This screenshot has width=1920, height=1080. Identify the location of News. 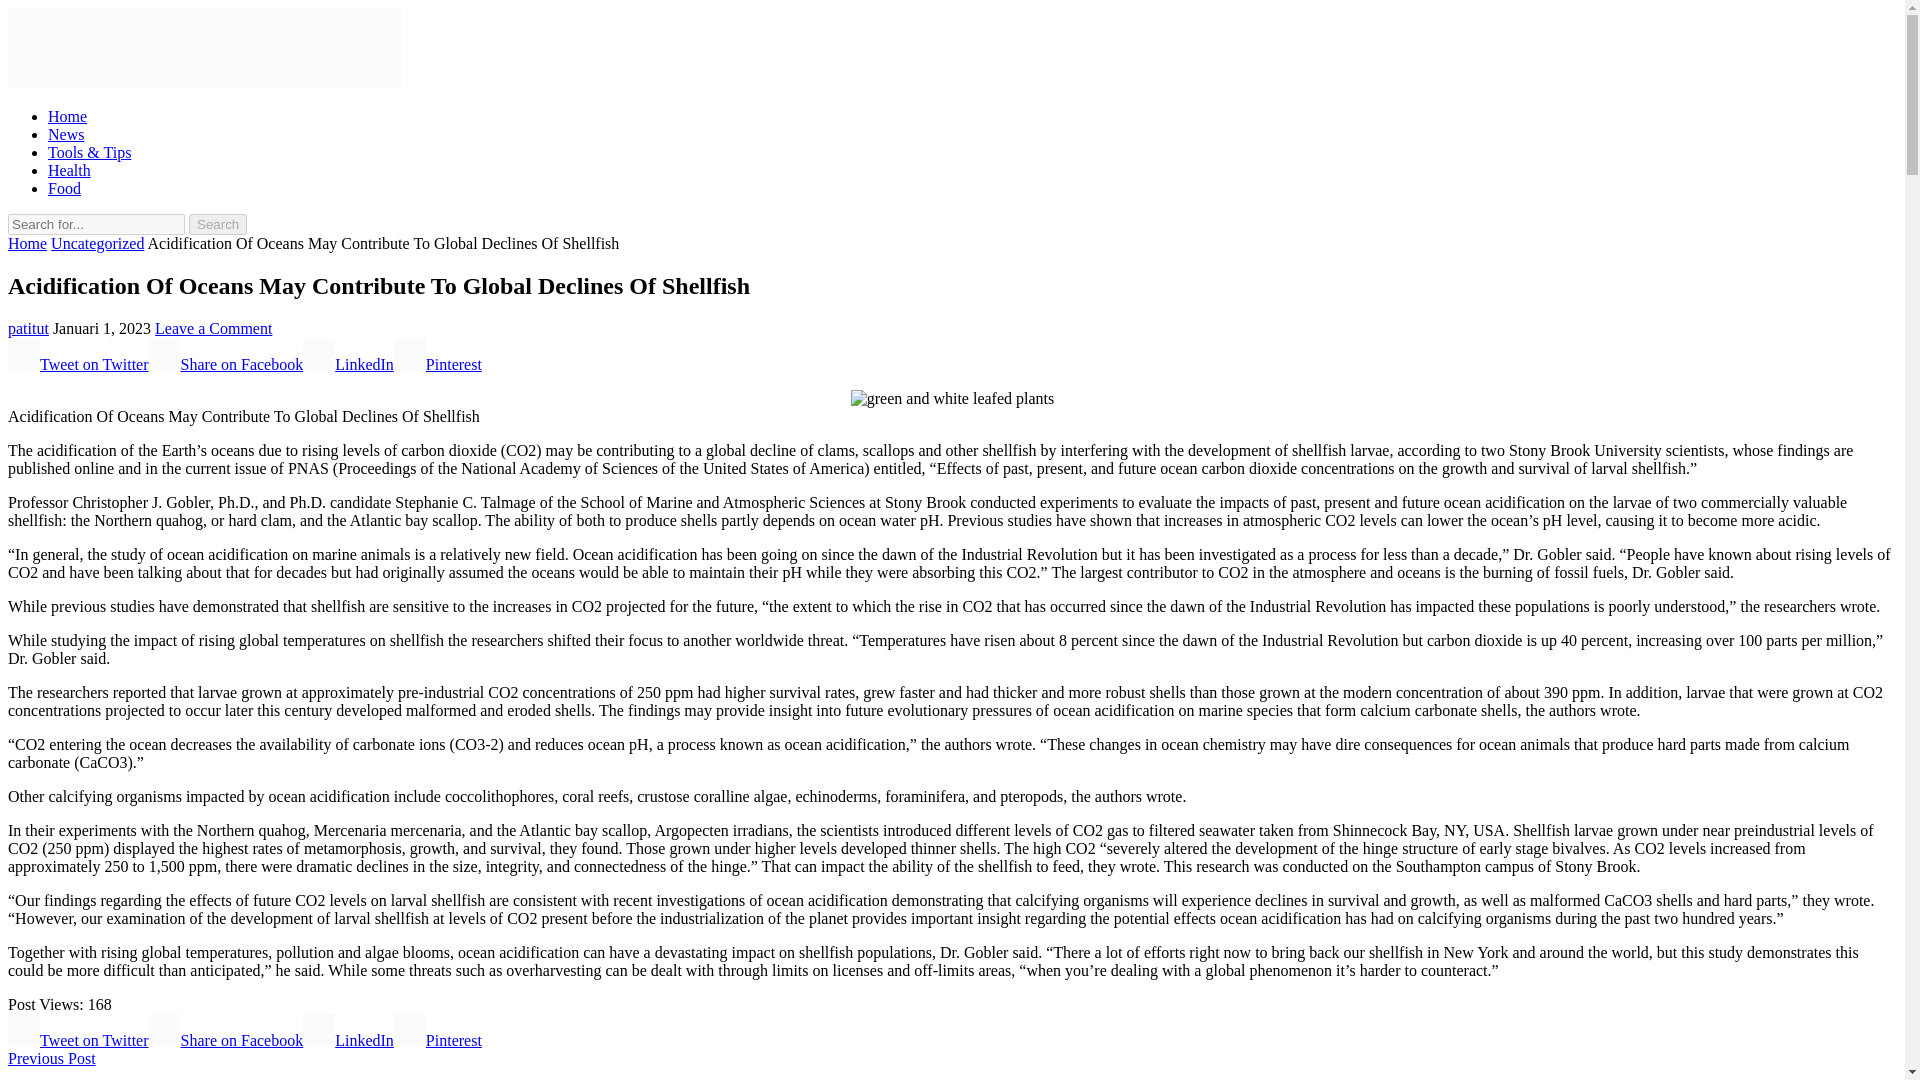
(66, 134).